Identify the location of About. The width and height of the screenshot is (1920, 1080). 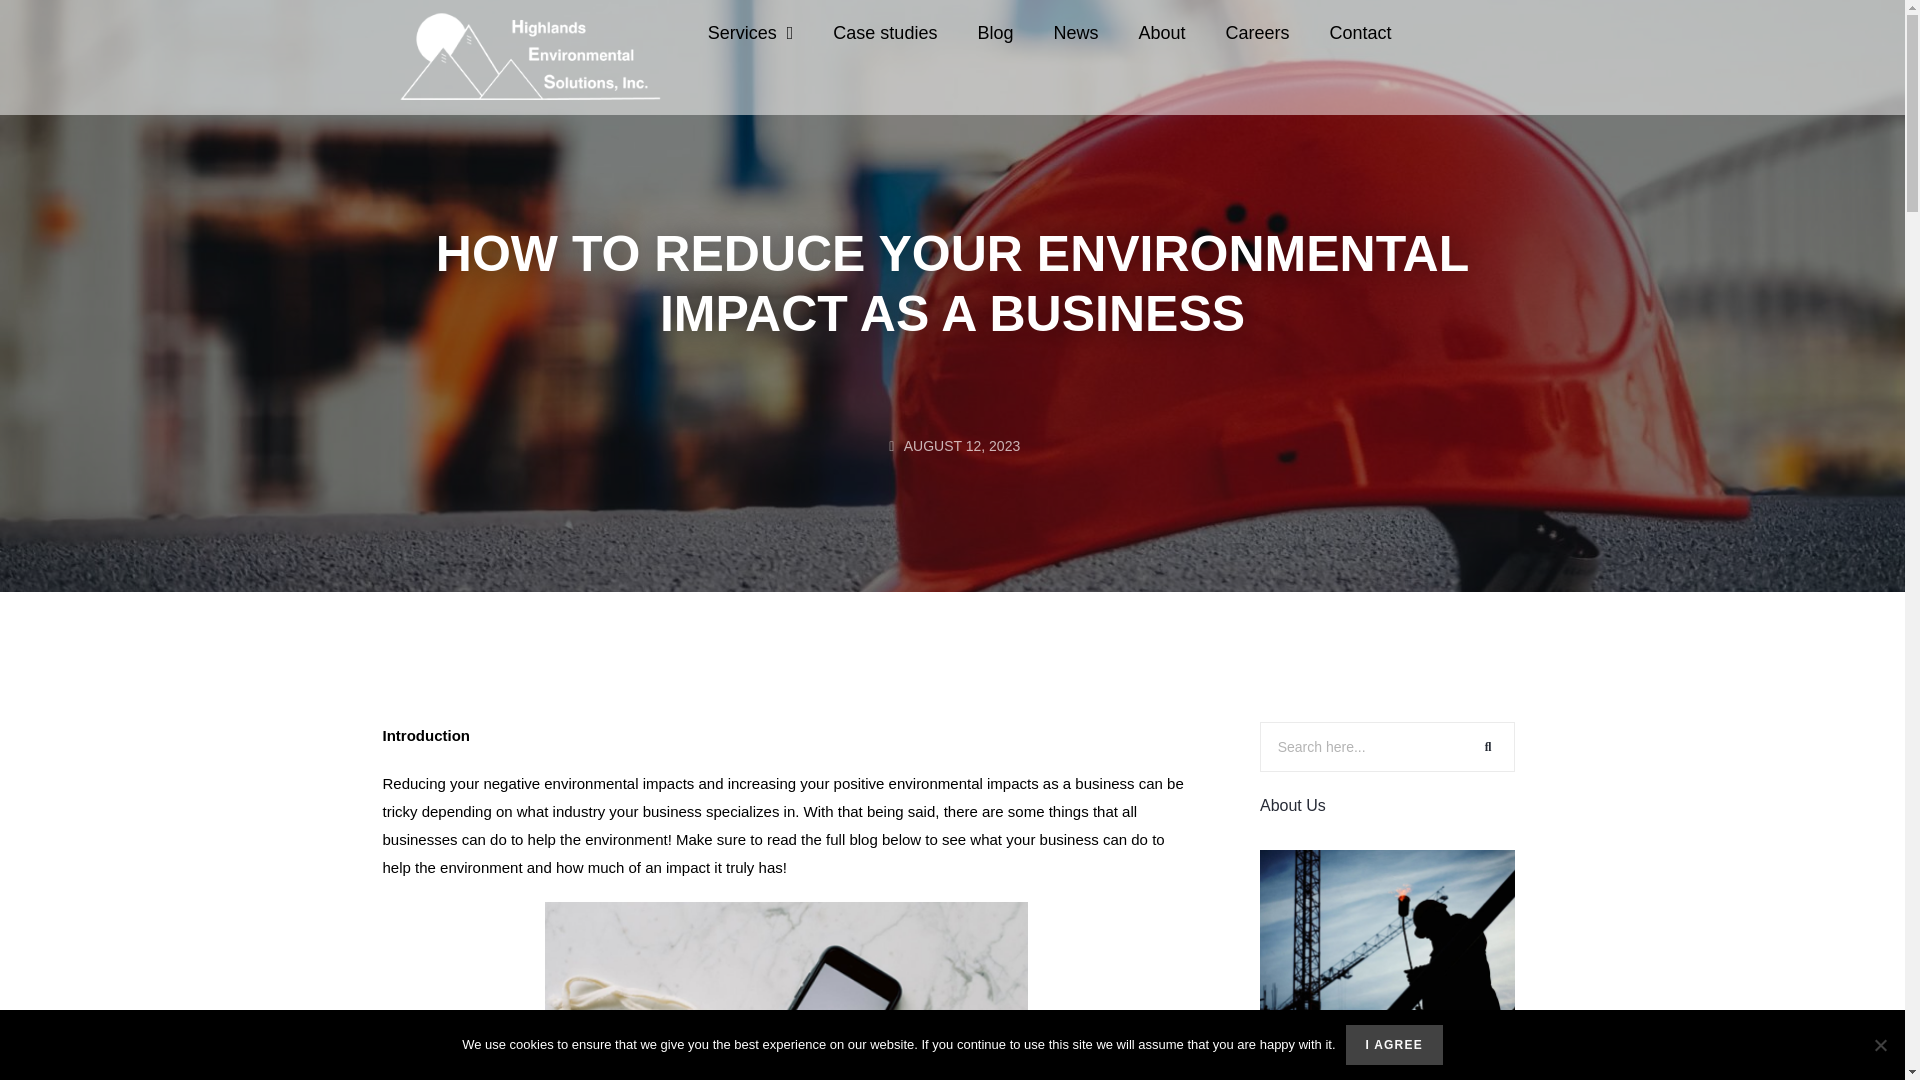
(1161, 32).